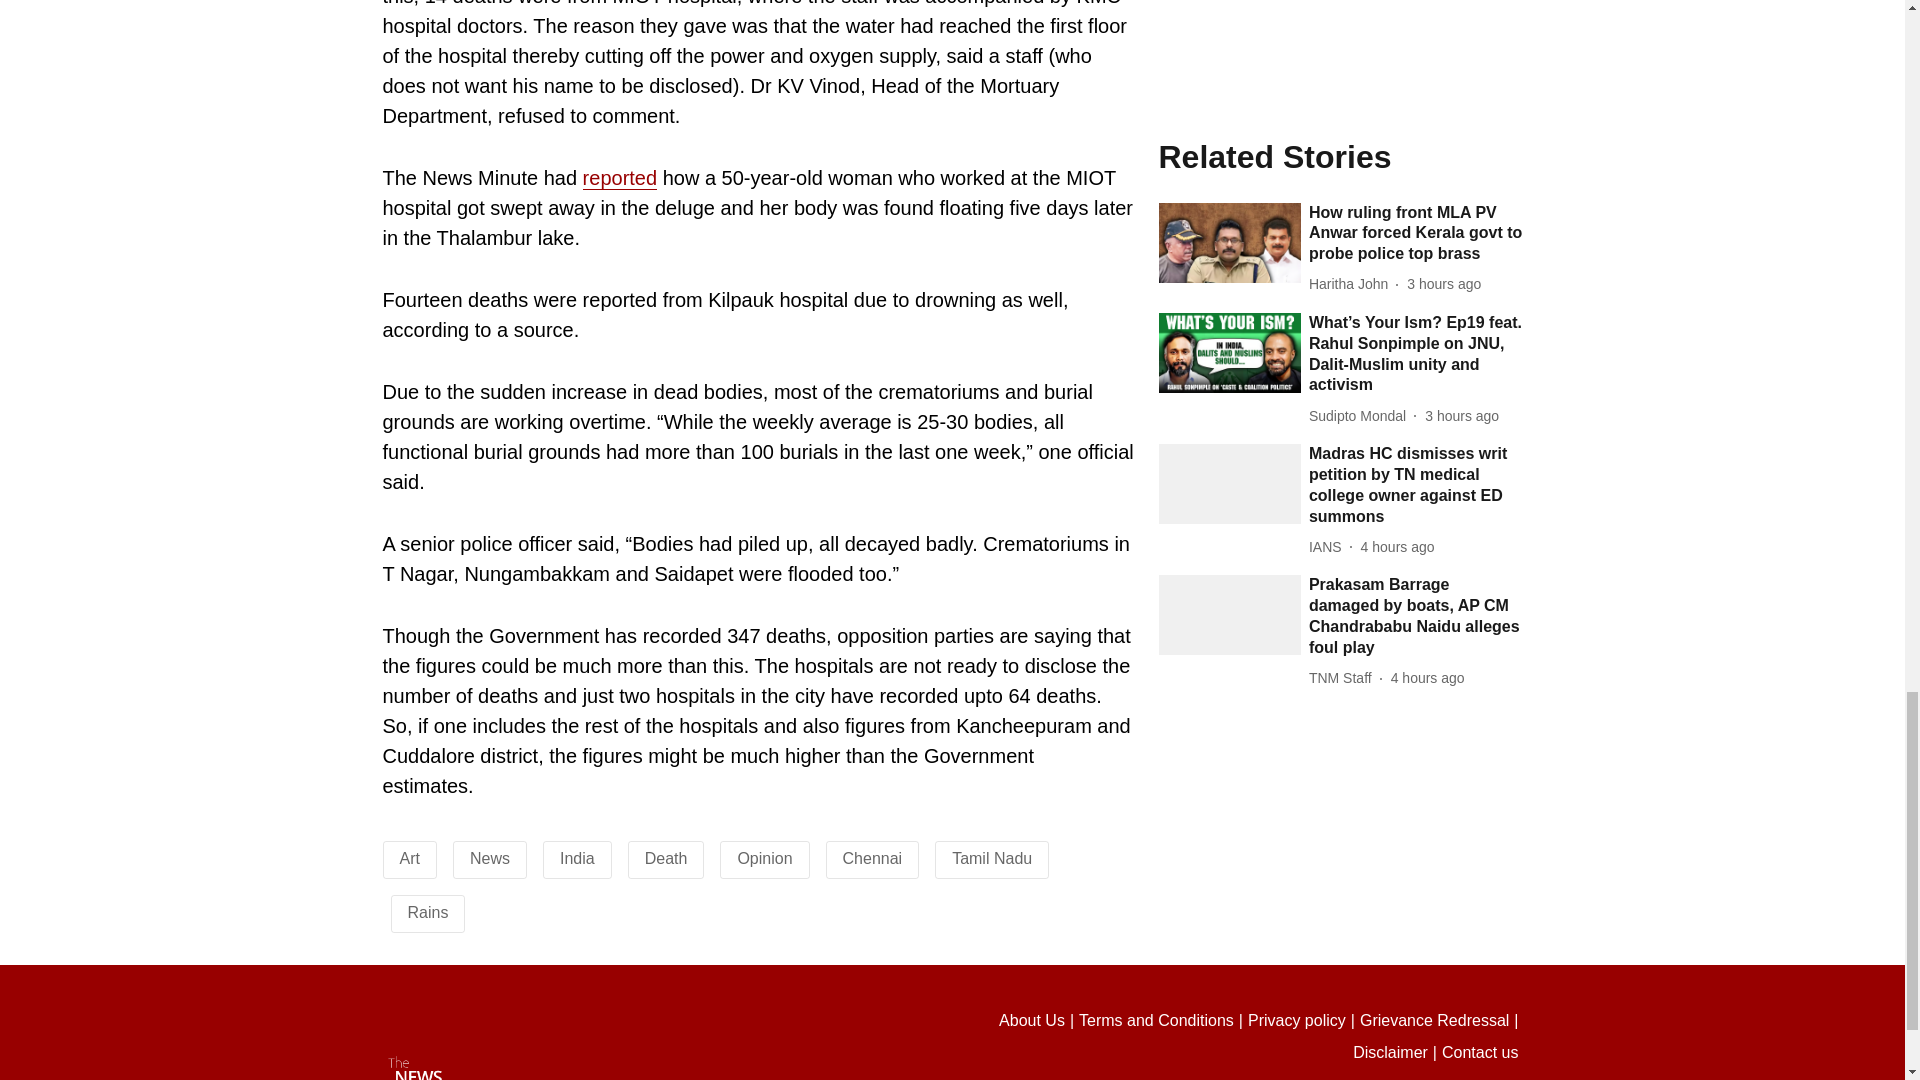 This screenshot has height=1080, width=1920. I want to click on Opinion, so click(764, 858).